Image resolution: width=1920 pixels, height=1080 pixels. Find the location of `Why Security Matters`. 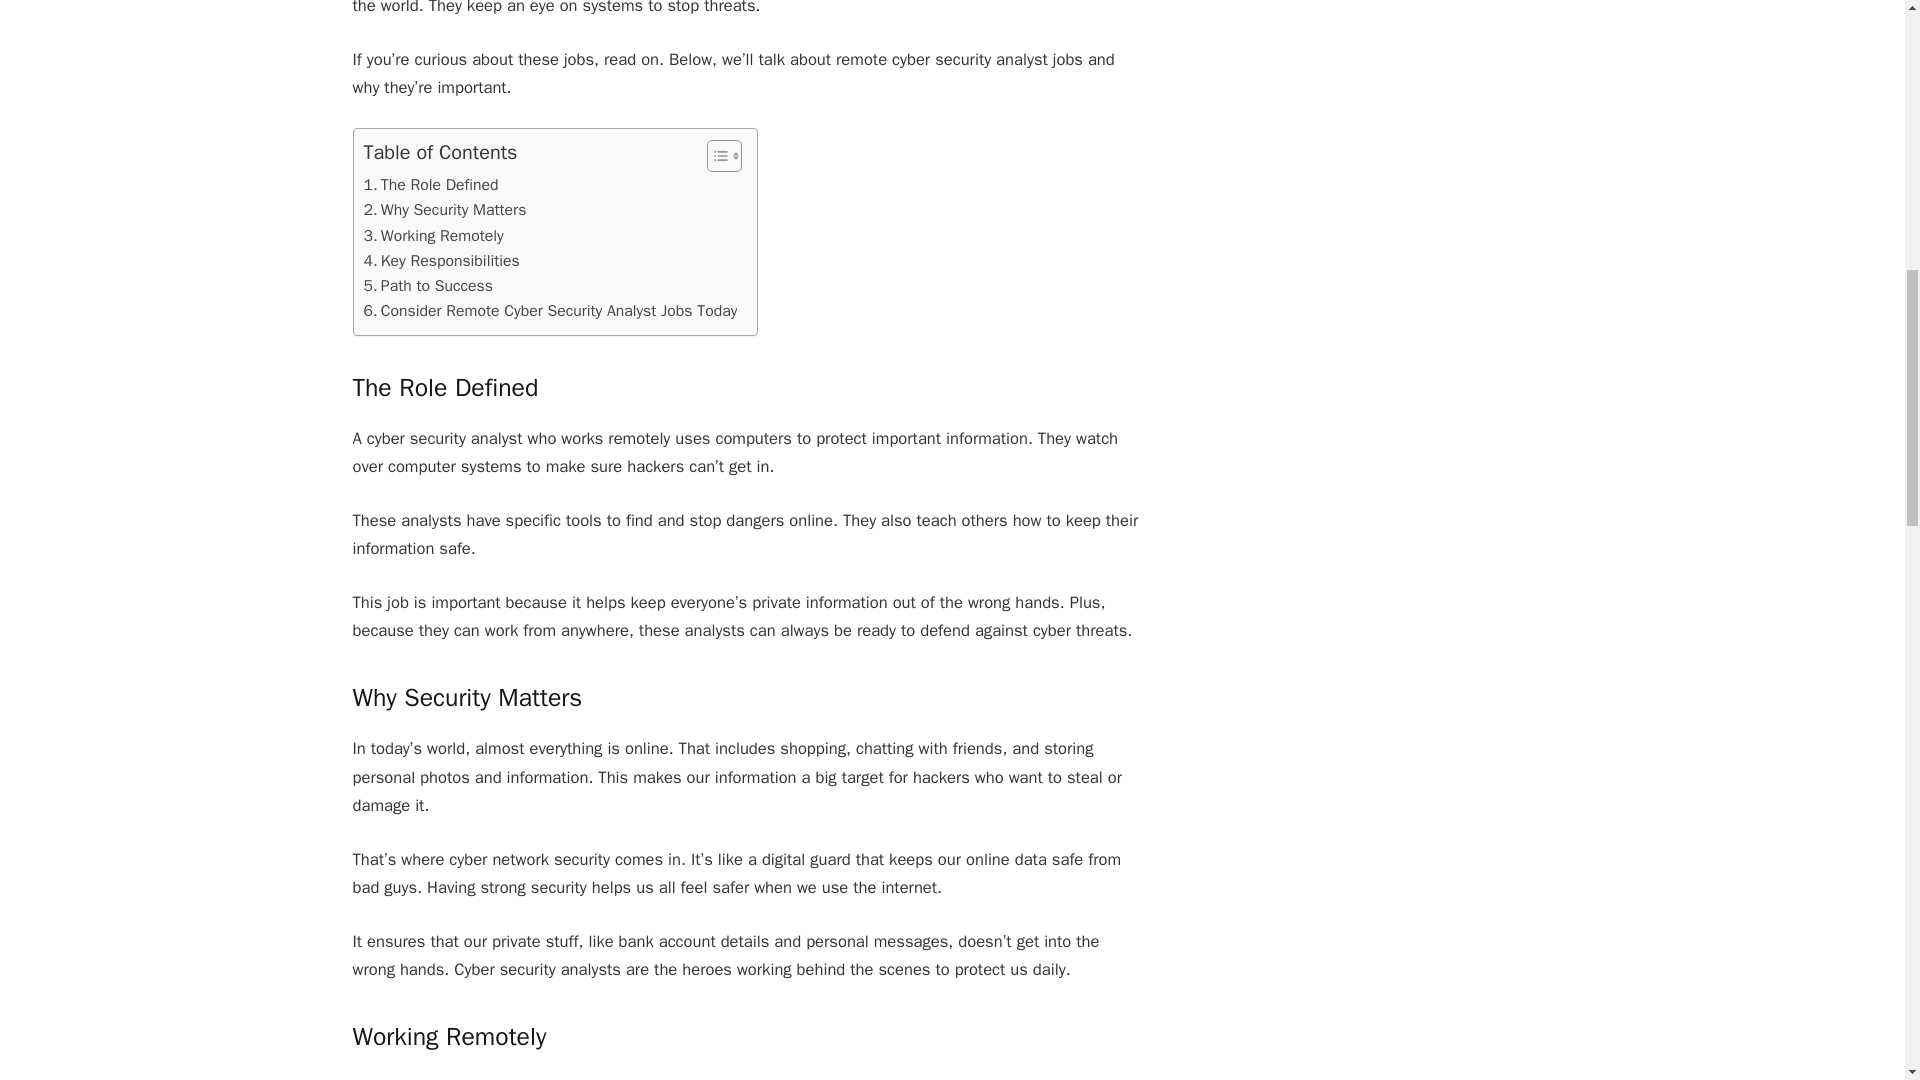

Why Security Matters is located at coordinates (445, 210).